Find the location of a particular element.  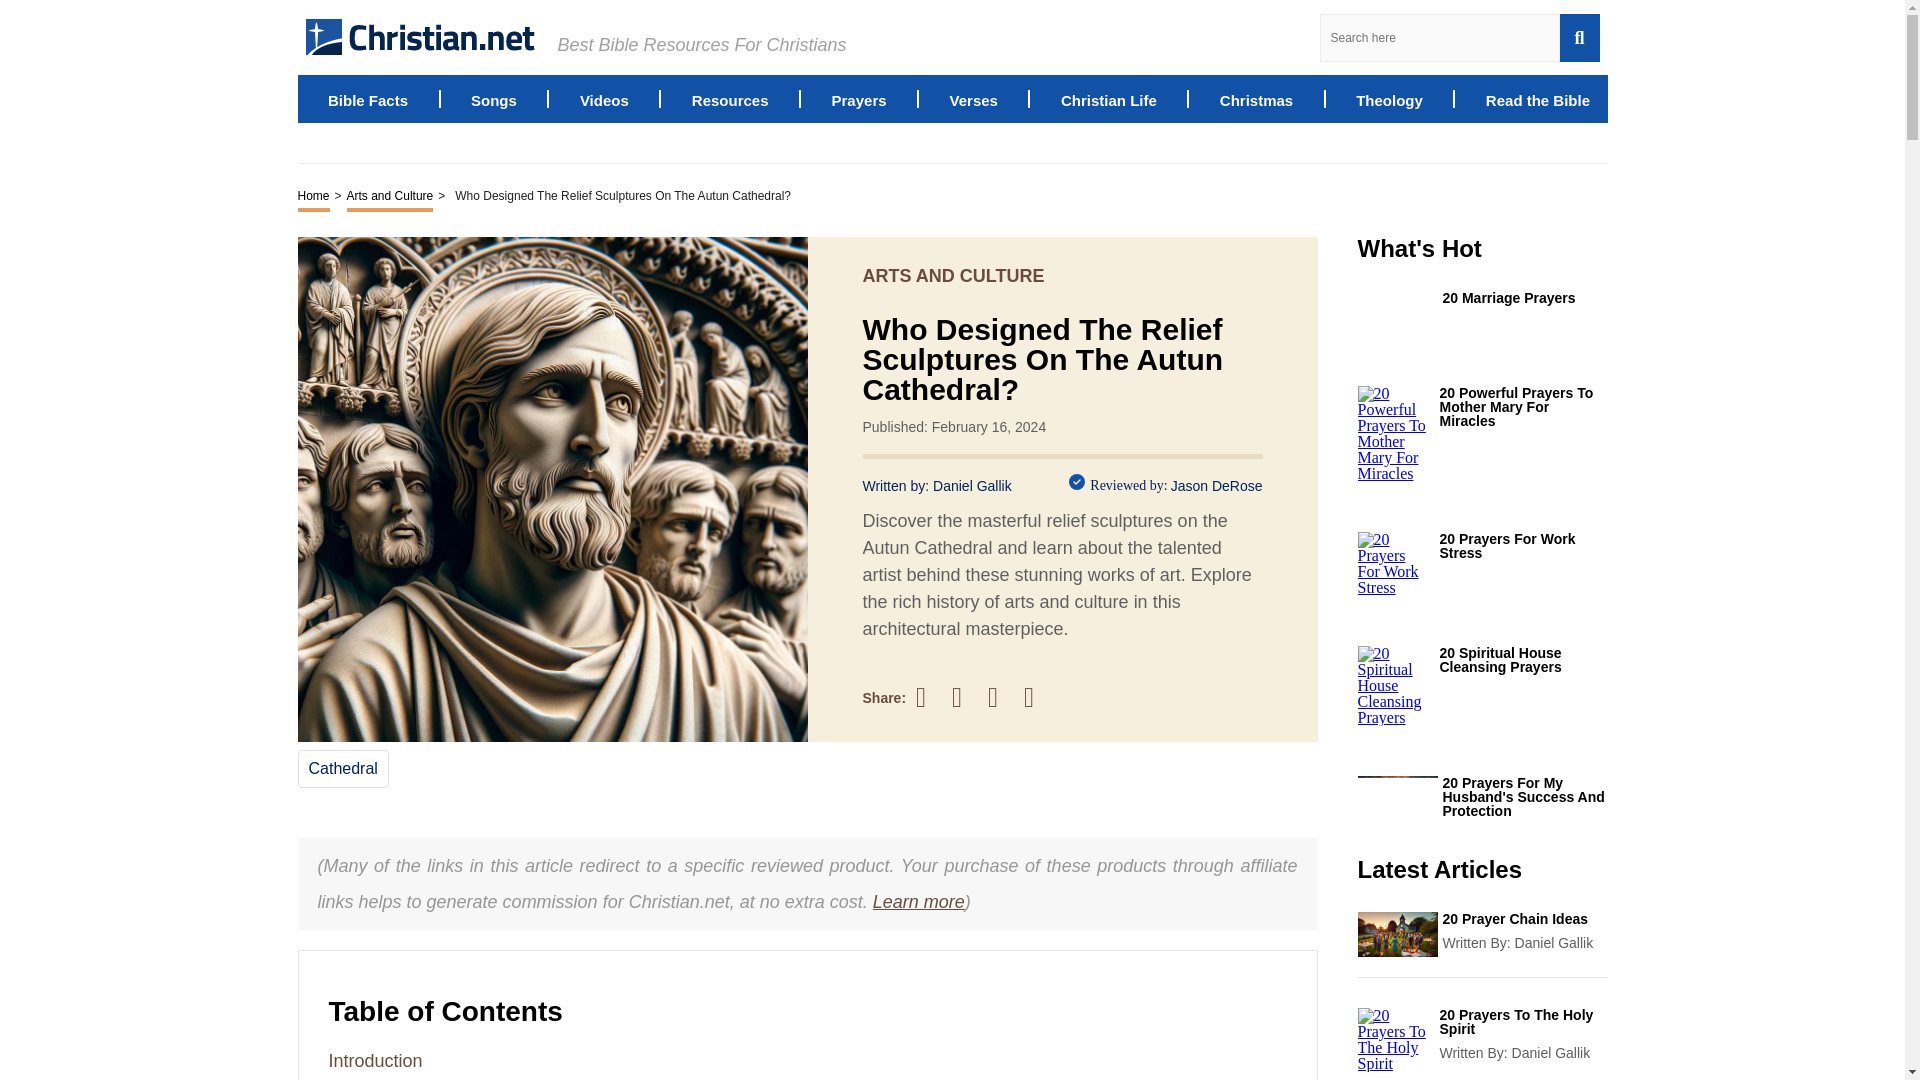

Home is located at coordinates (314, 197).